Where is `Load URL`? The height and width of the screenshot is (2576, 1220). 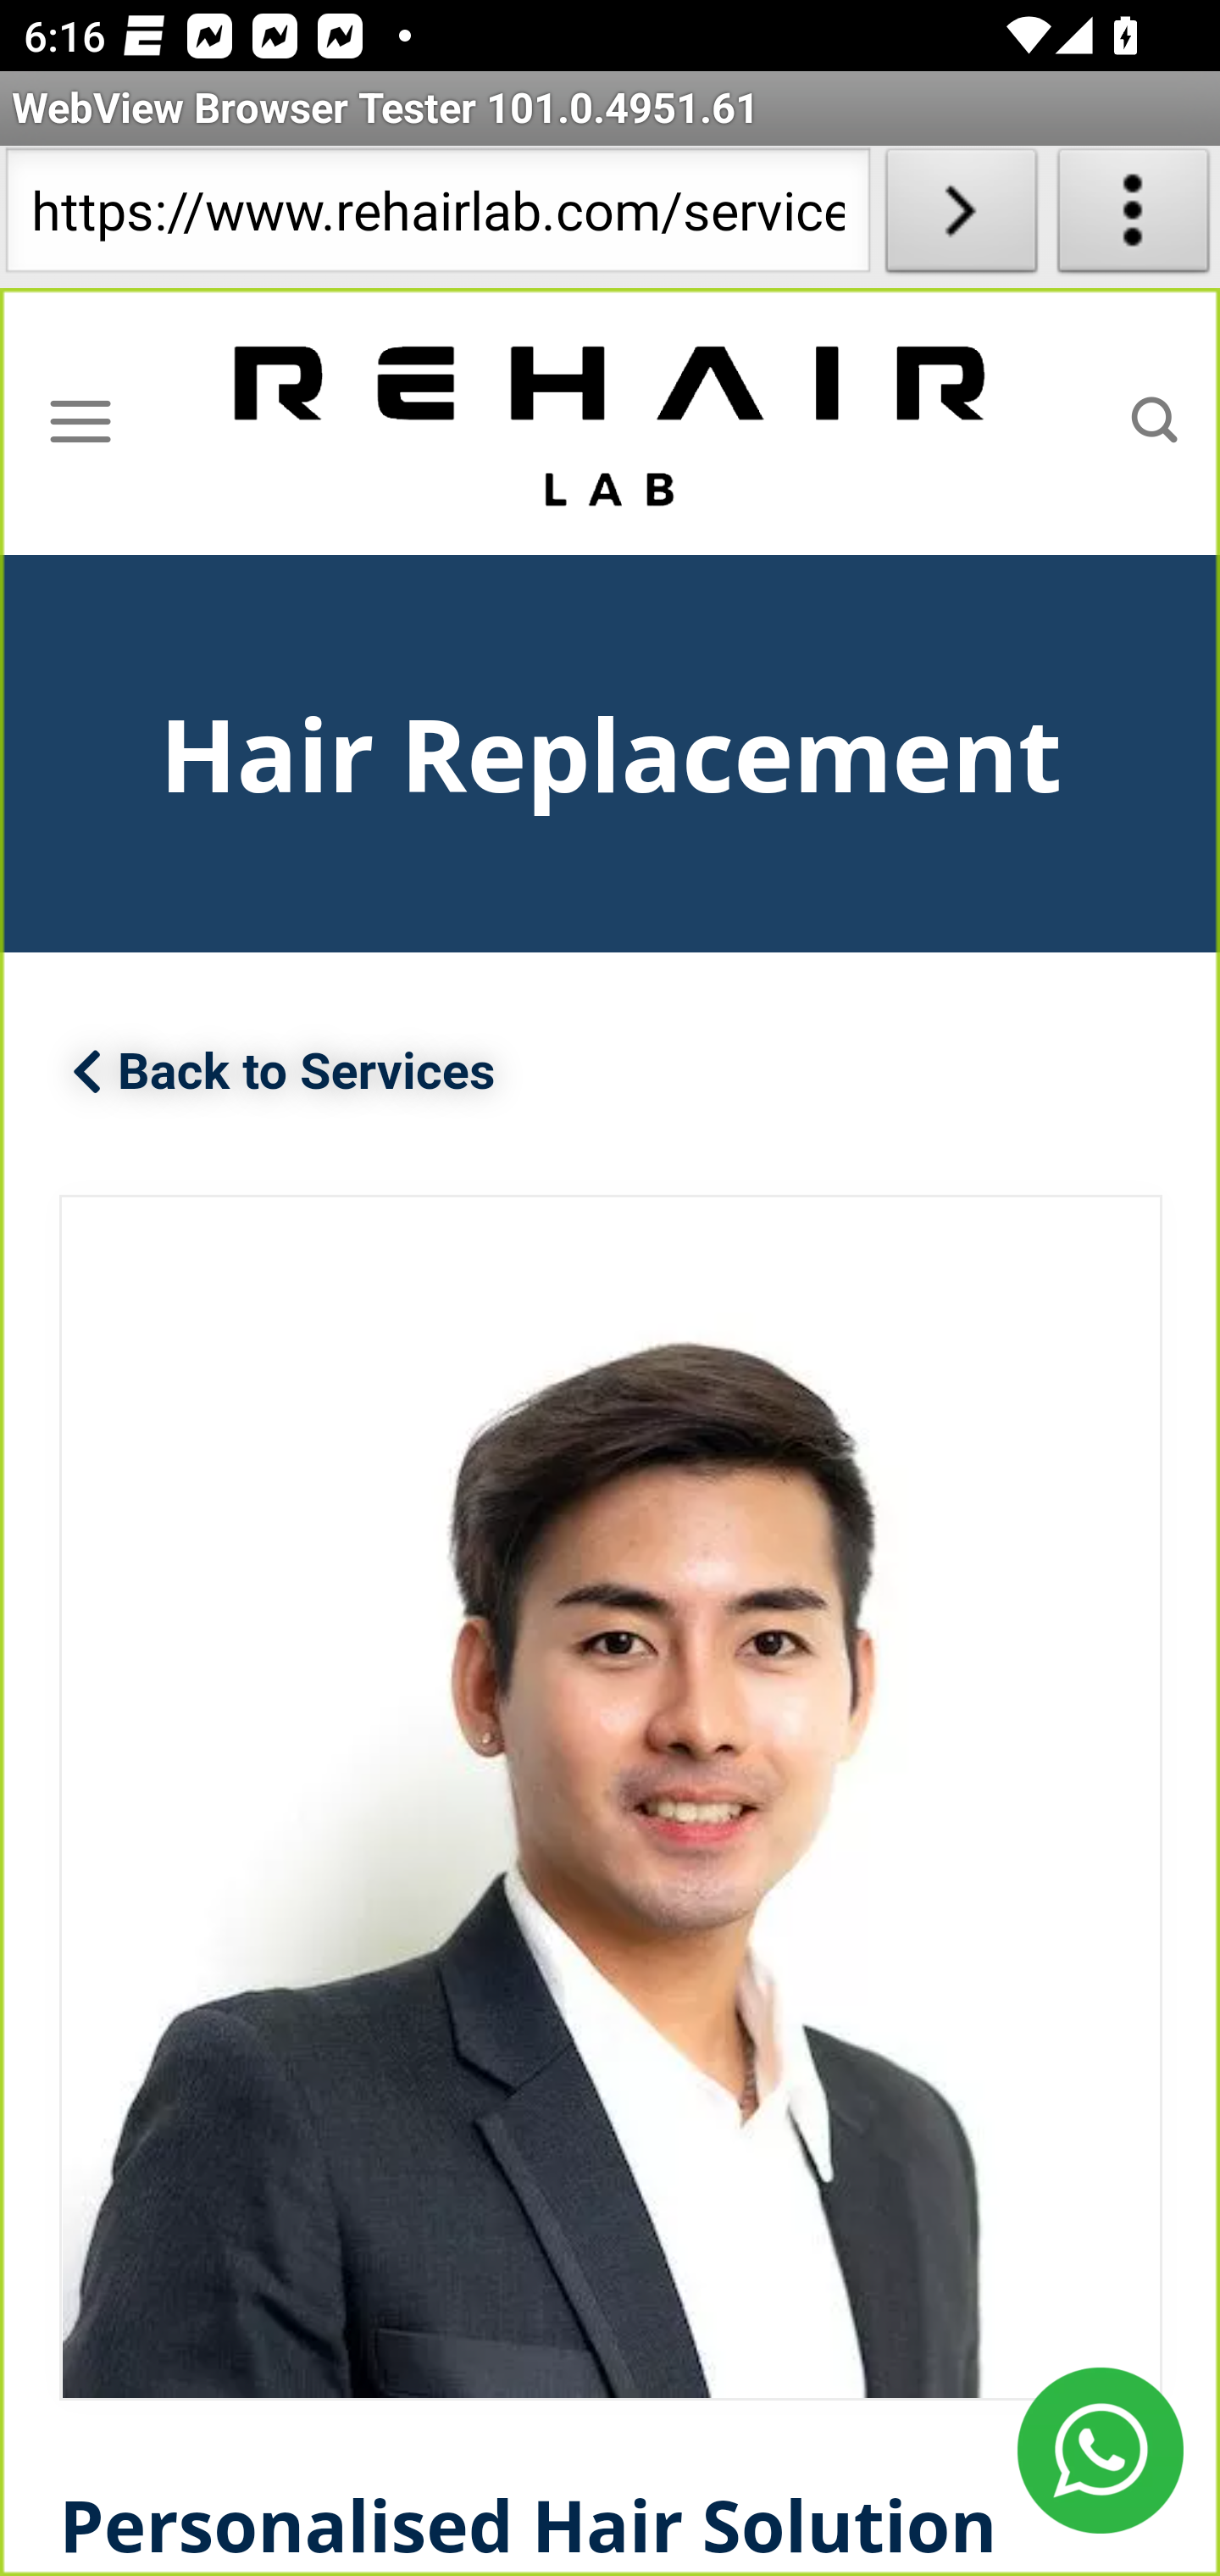
Load URL is located at coordinates (961, 217).